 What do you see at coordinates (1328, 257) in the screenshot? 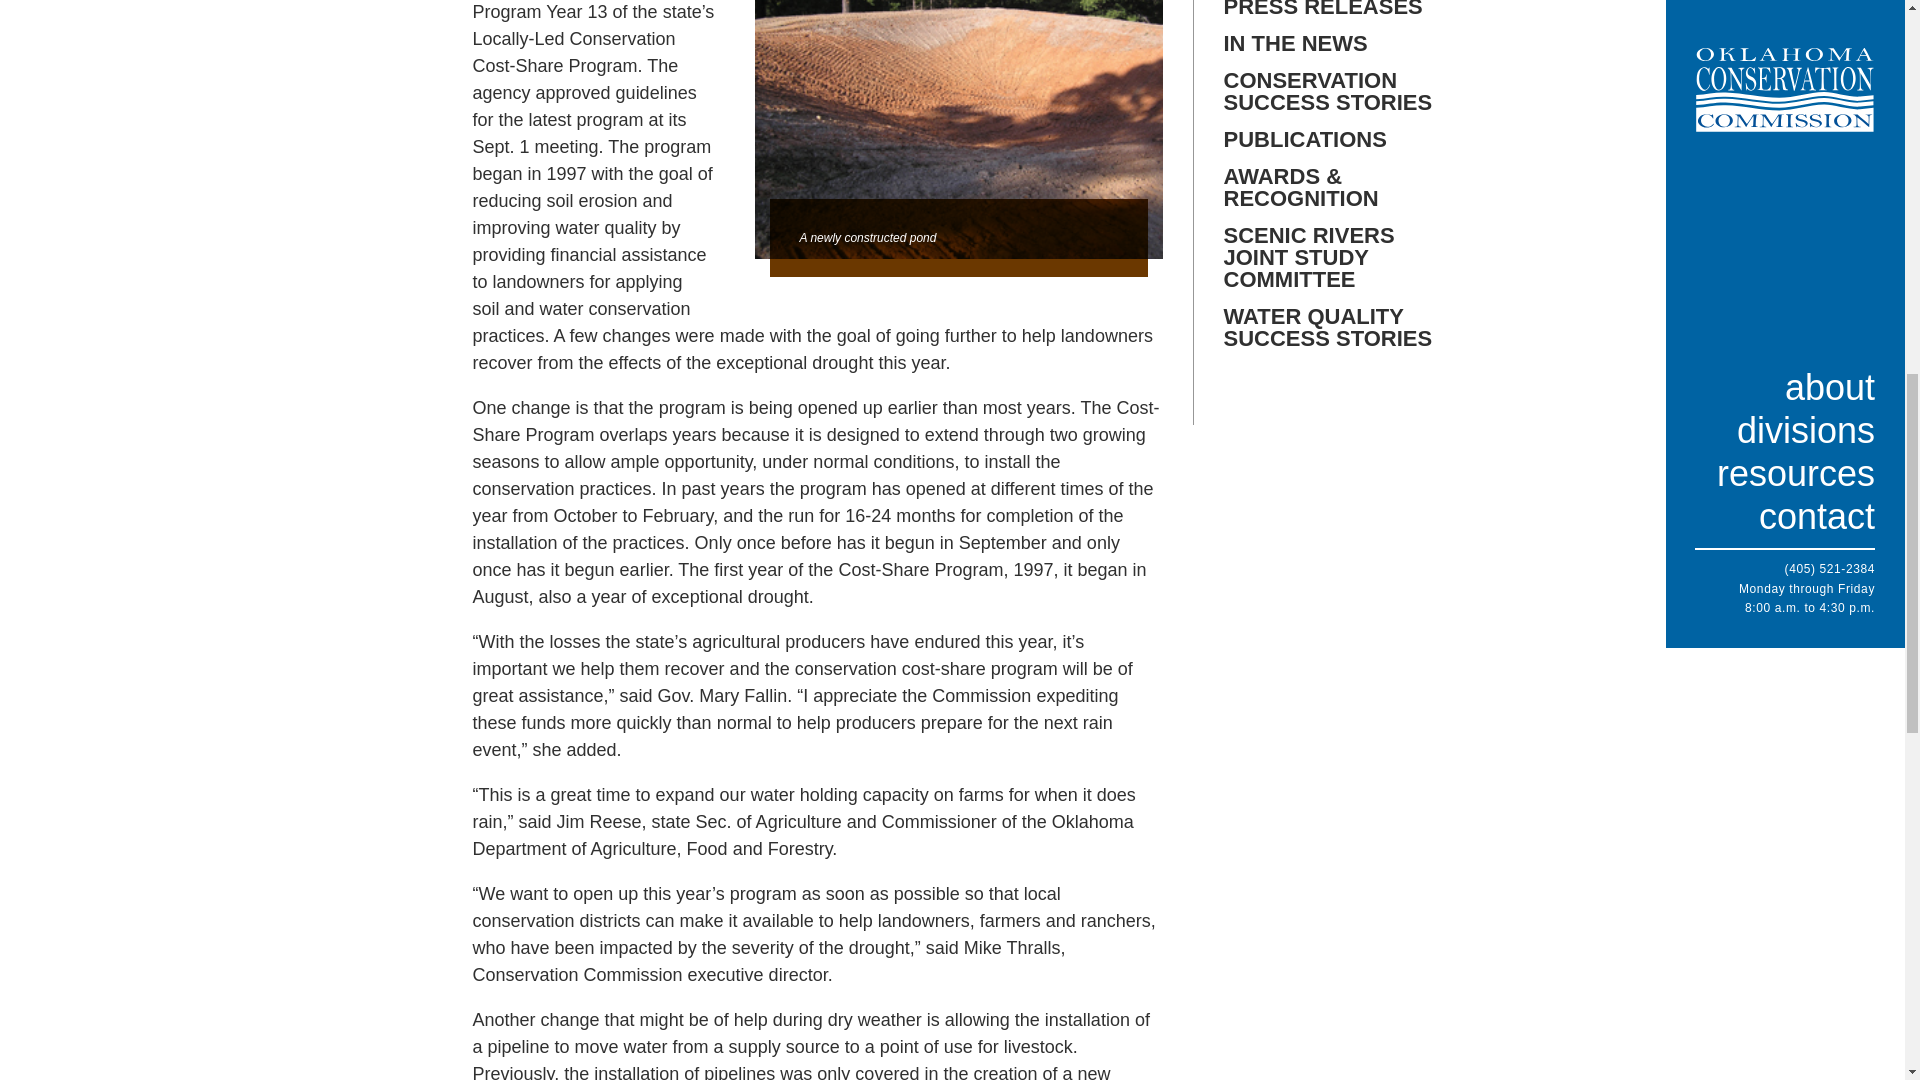
I see `SCENIC RIVERS JOINT STUDY COMMITTEE` at bounding box center [1328, 257].